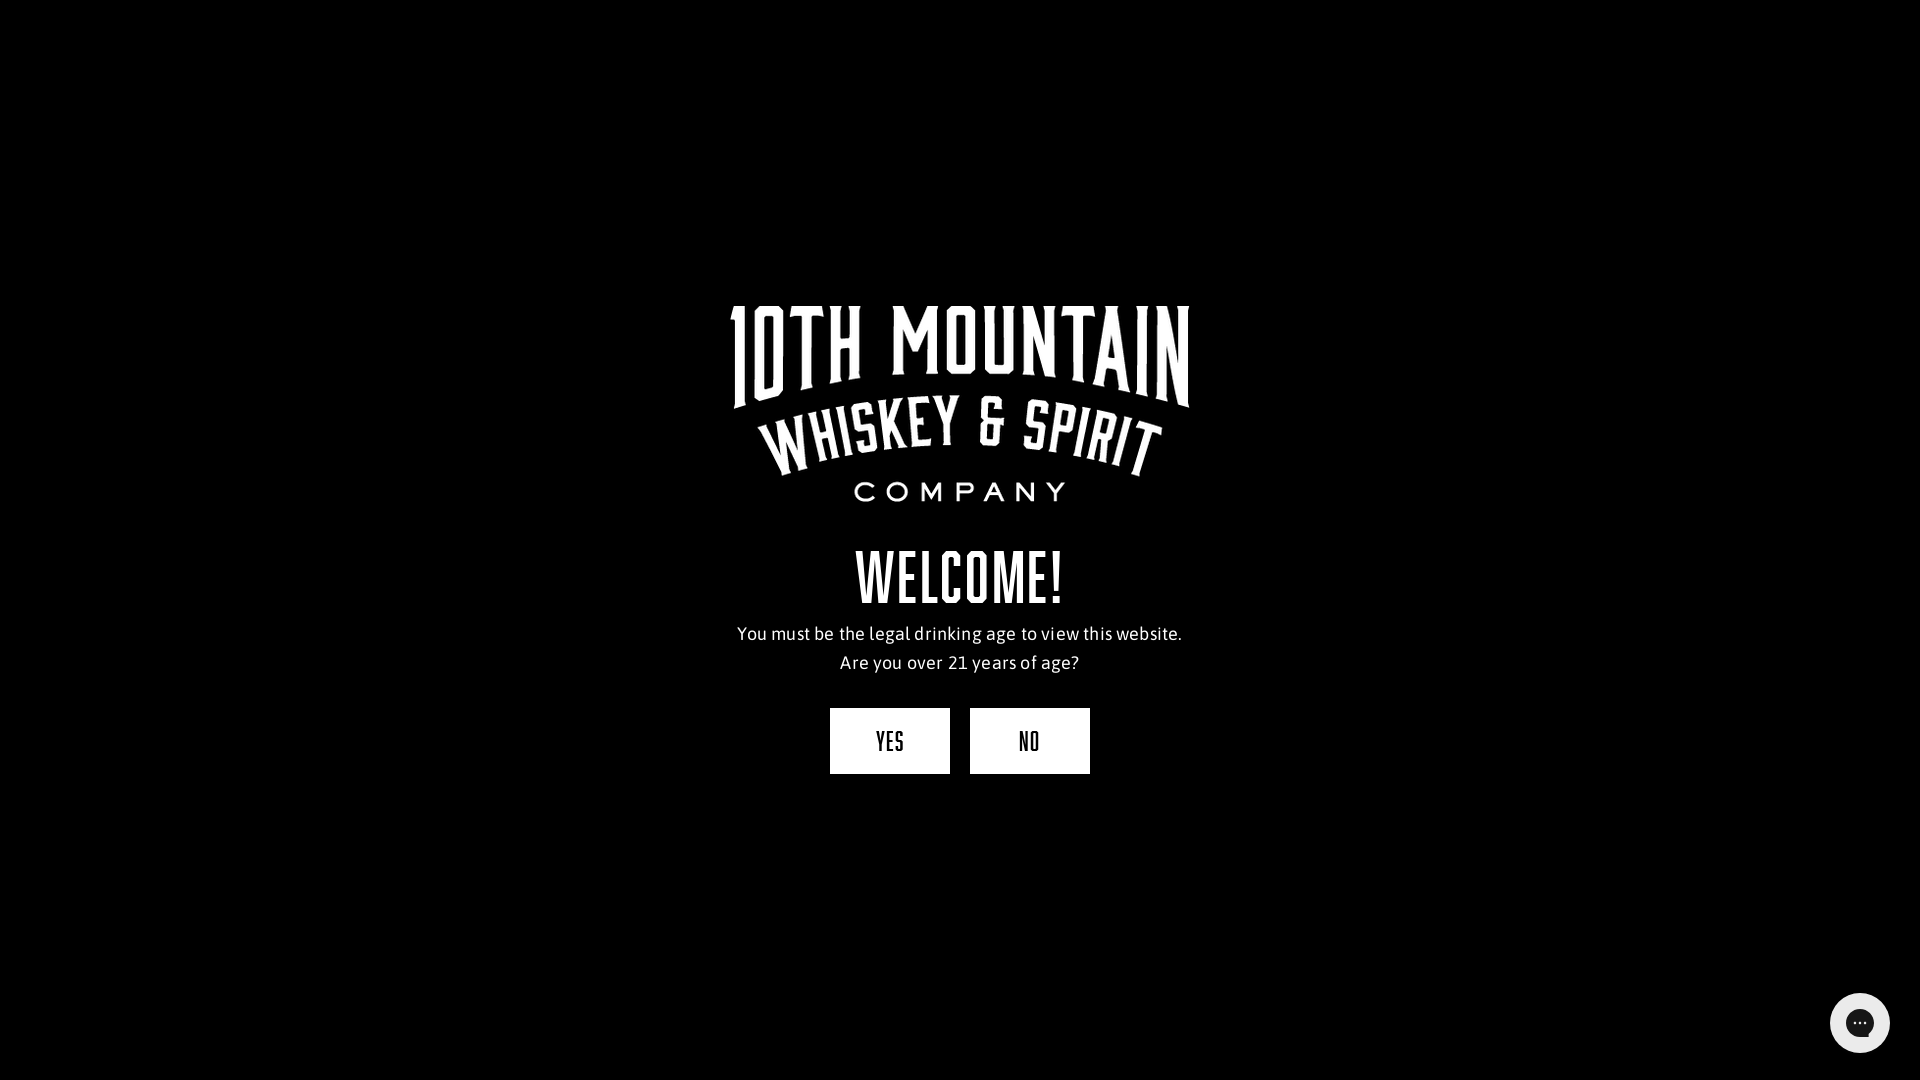 The height and width of the screenshot is (1080, 1920). I want to click on Cart, so click(1600, 62).